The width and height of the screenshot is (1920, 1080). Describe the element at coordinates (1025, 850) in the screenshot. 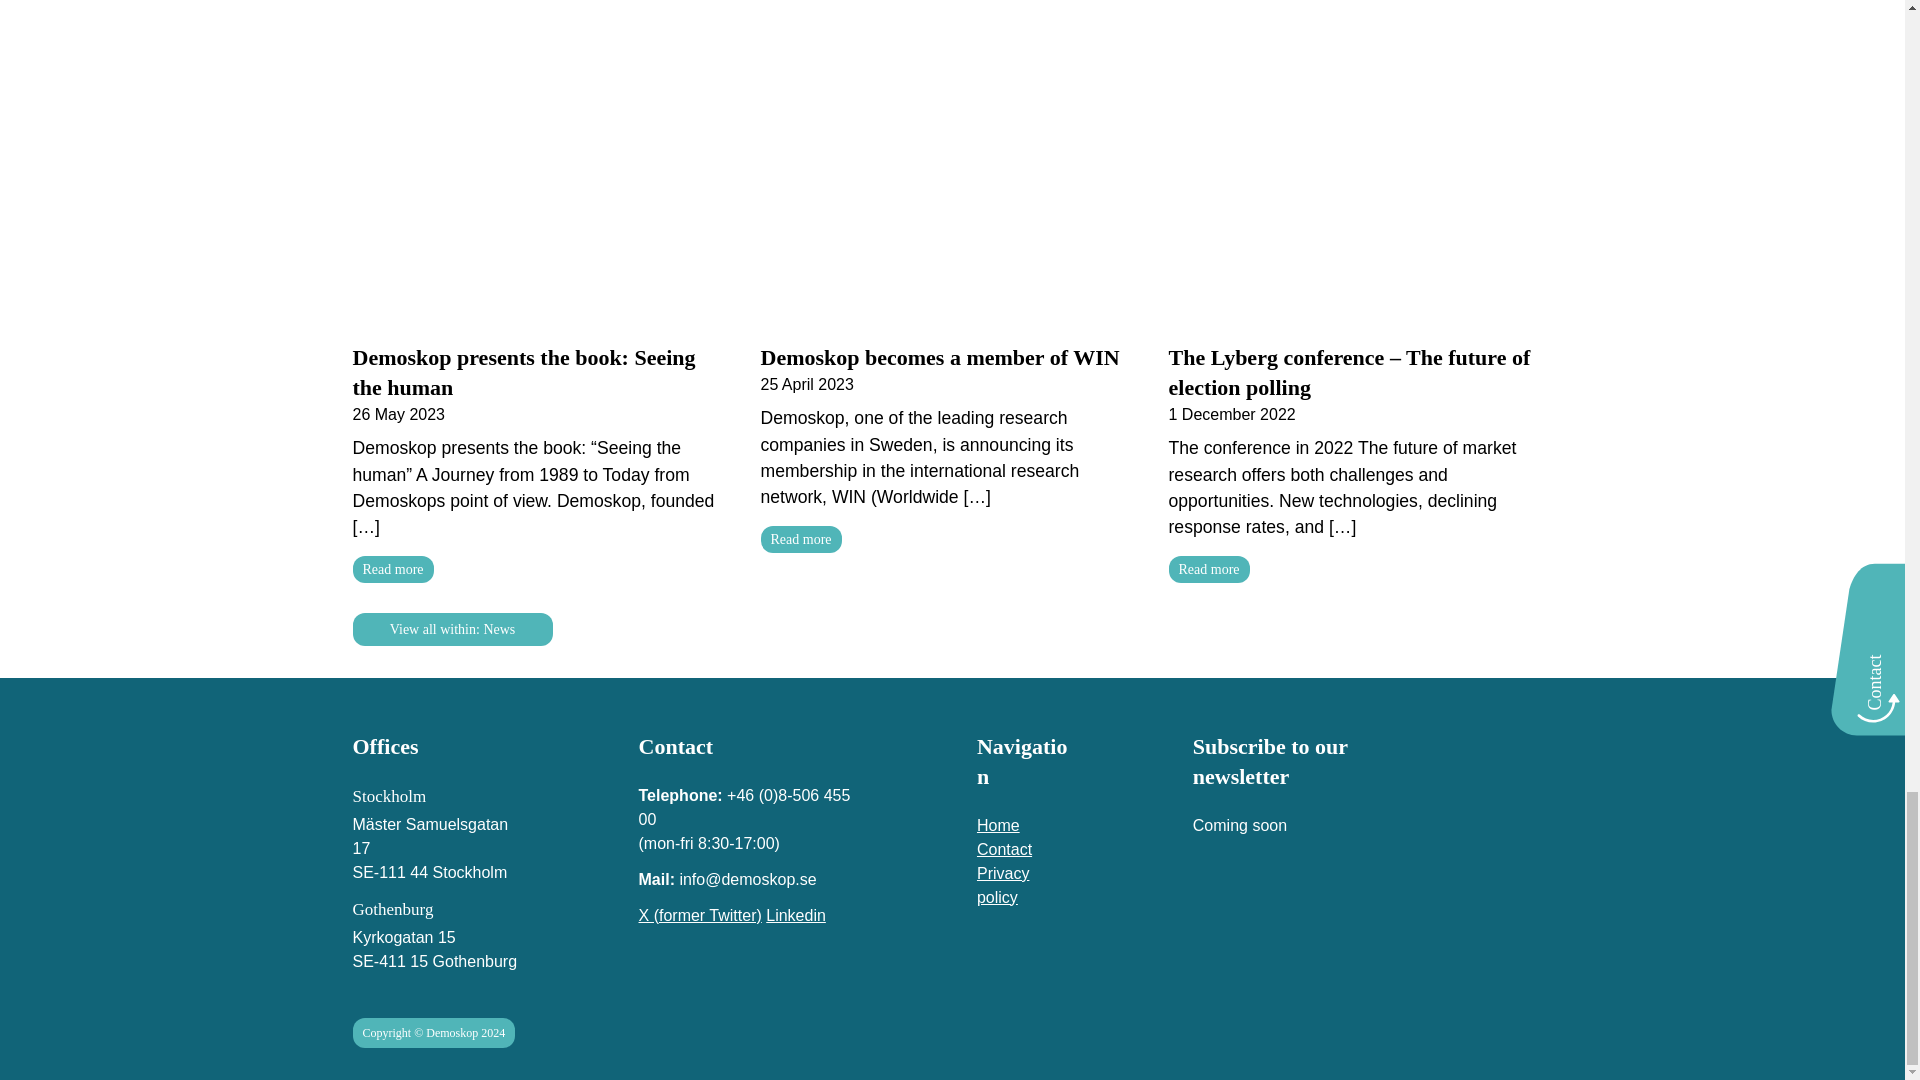

I see `Contact` at that location.